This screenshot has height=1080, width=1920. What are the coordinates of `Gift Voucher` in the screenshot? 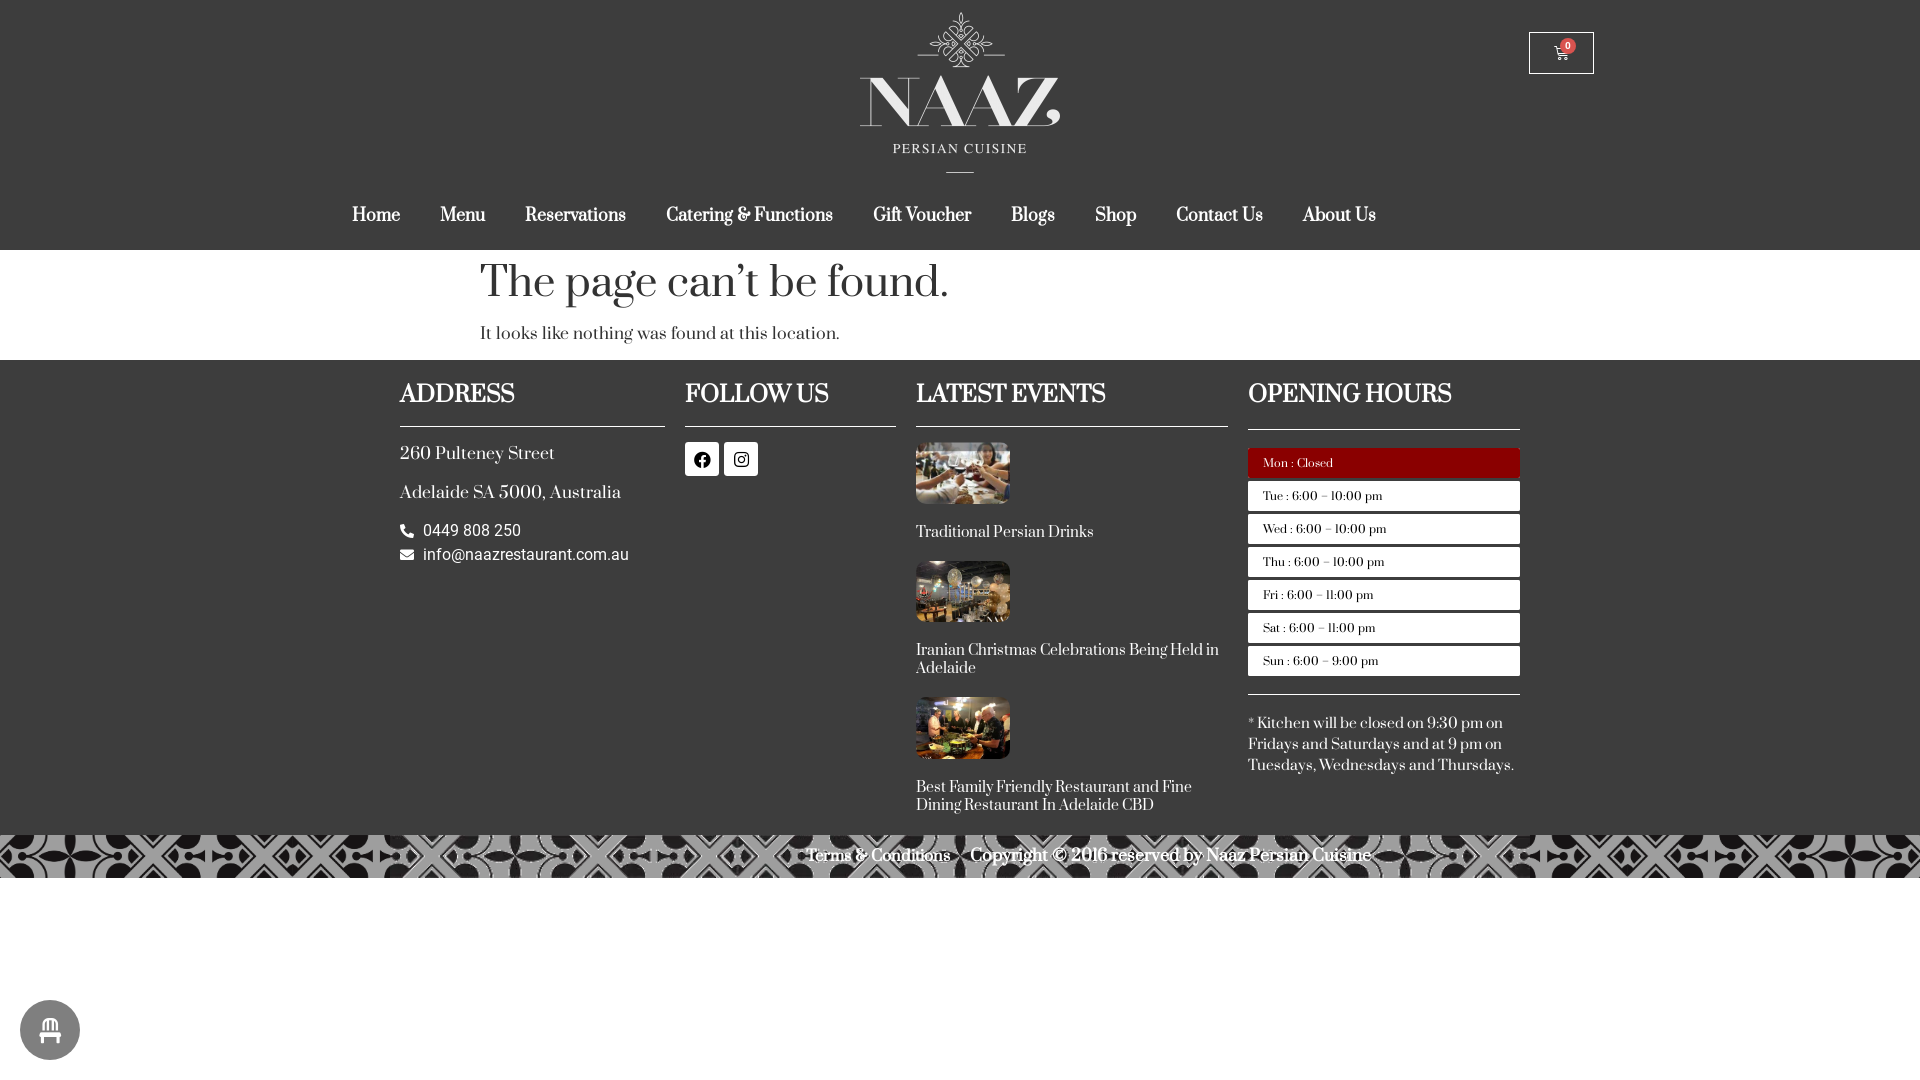 It's located at (922, 215).